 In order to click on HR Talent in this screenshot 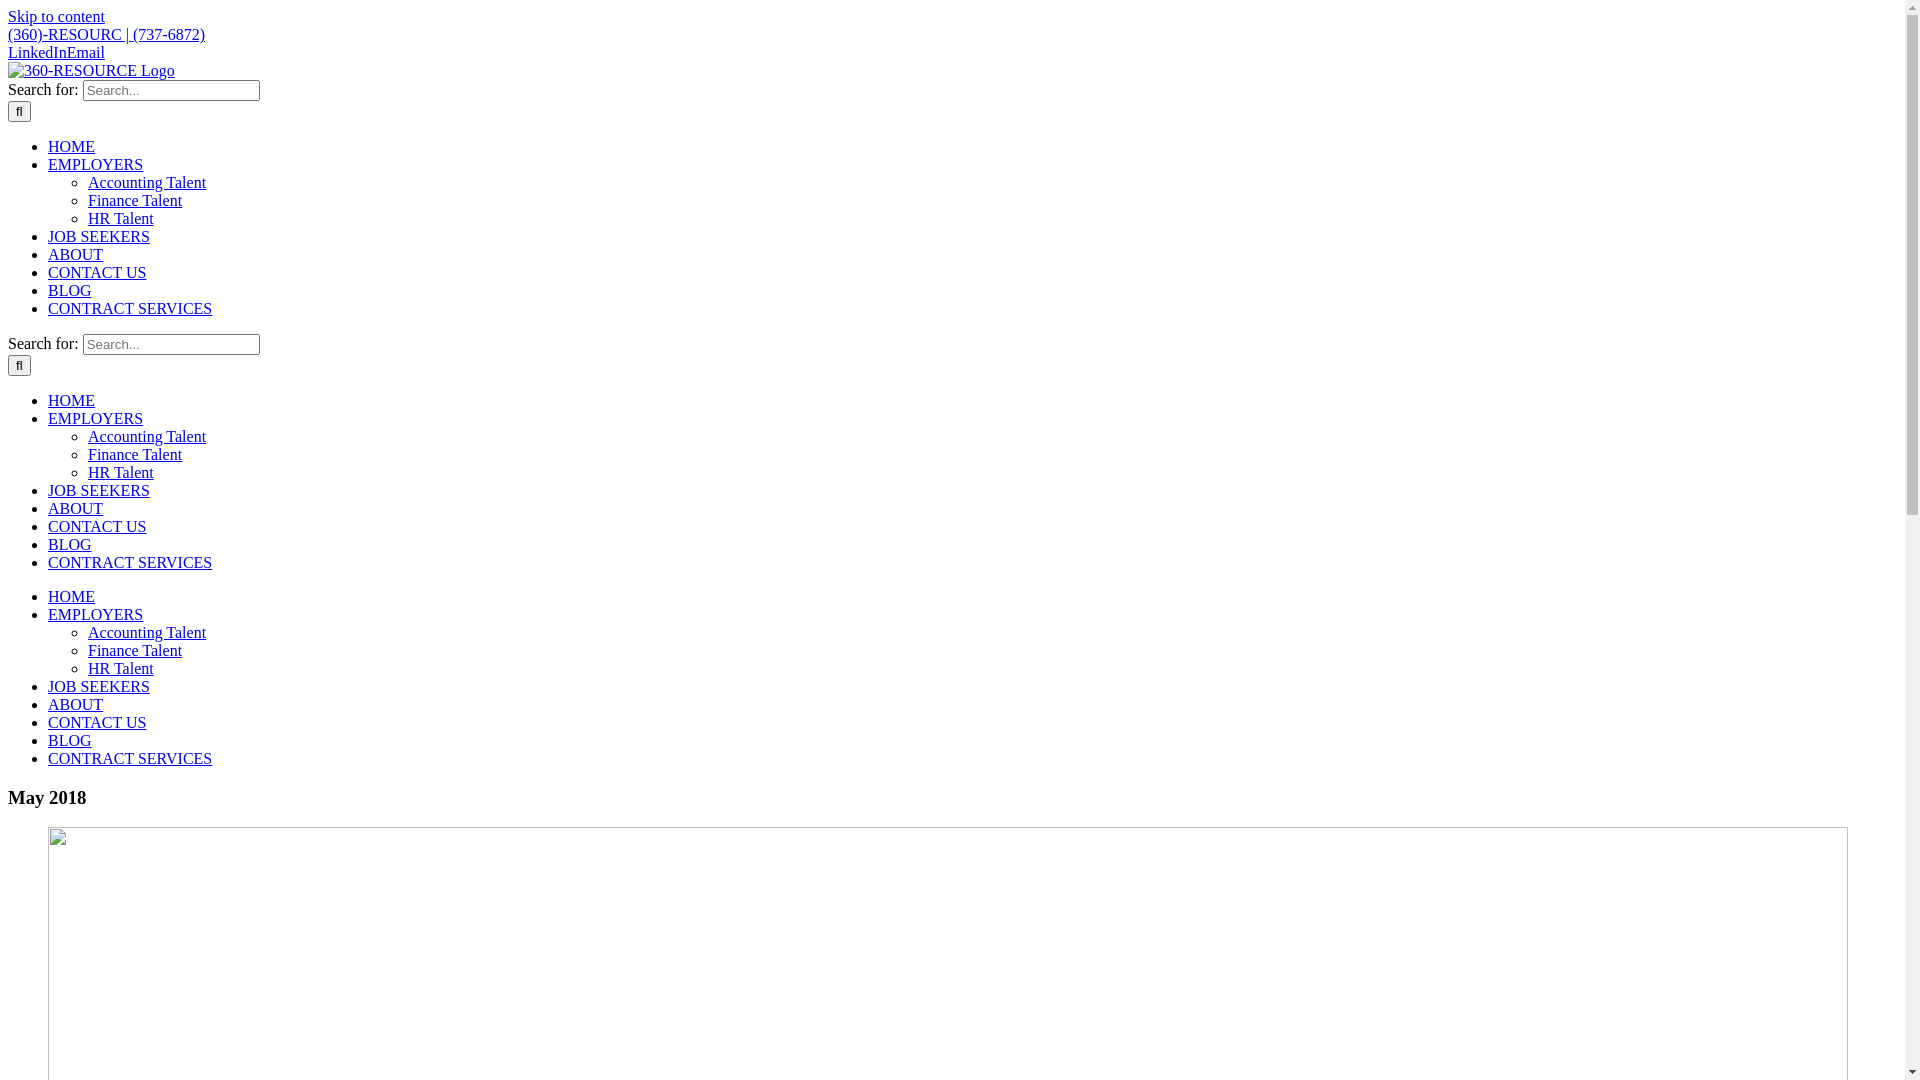, I will do `click(121, 218)`.